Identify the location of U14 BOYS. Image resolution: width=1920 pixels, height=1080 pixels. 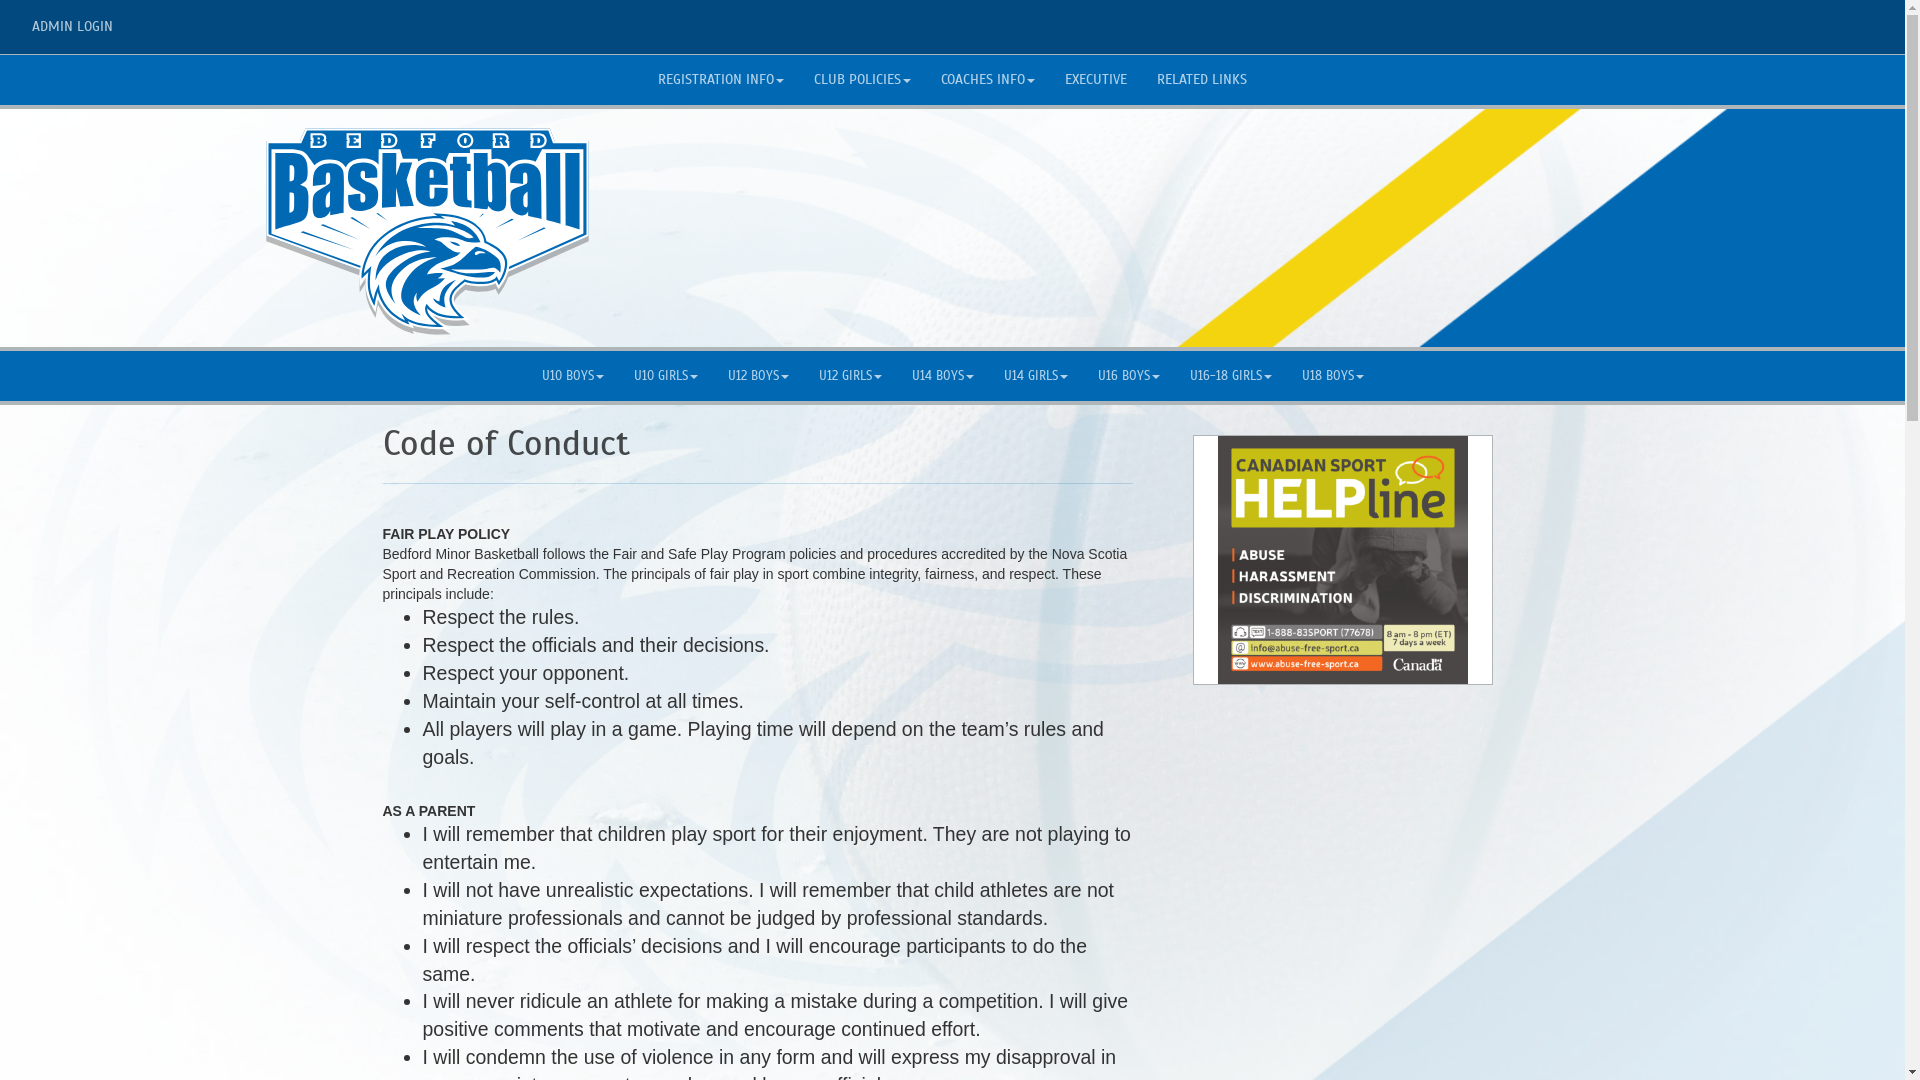
(942, 376).